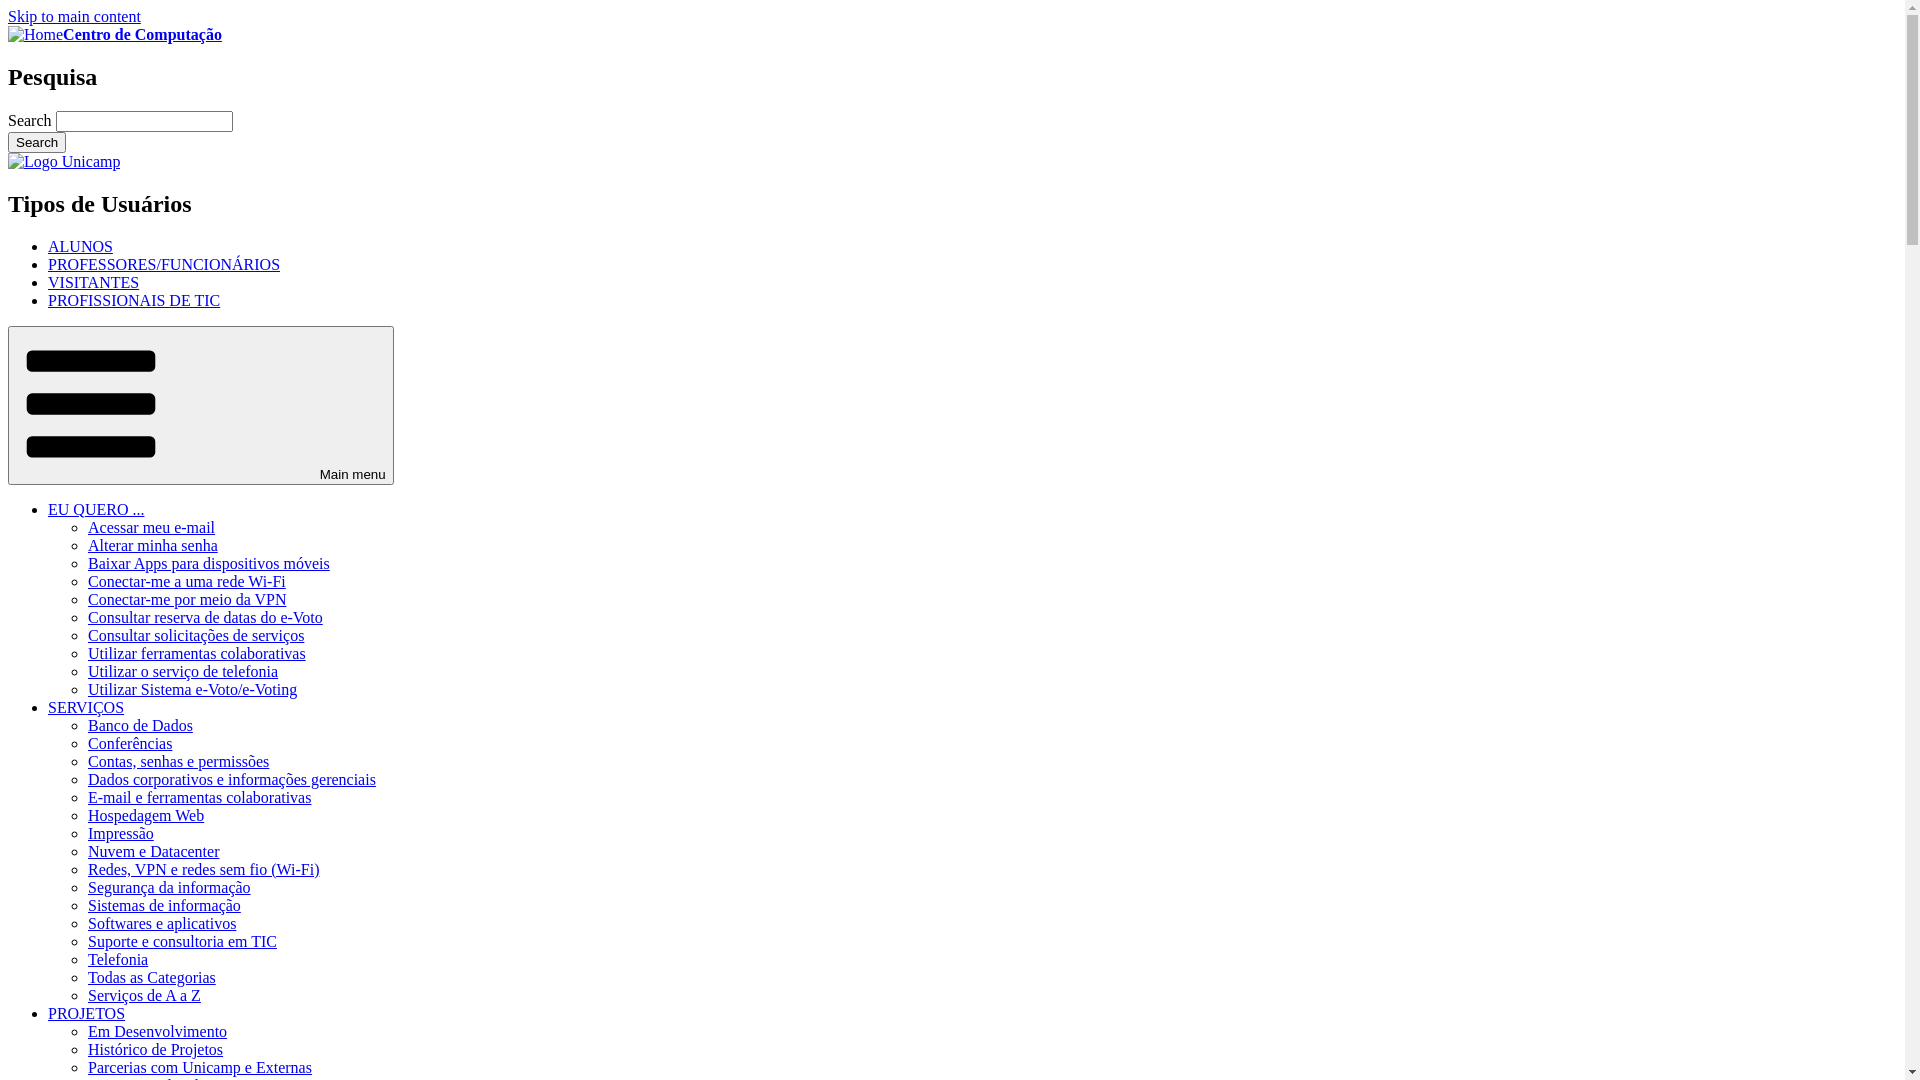  What do you see at coordinates (74, 16) in the screenshot?
I see `Skip to main content` at bounding box center [74, 16].